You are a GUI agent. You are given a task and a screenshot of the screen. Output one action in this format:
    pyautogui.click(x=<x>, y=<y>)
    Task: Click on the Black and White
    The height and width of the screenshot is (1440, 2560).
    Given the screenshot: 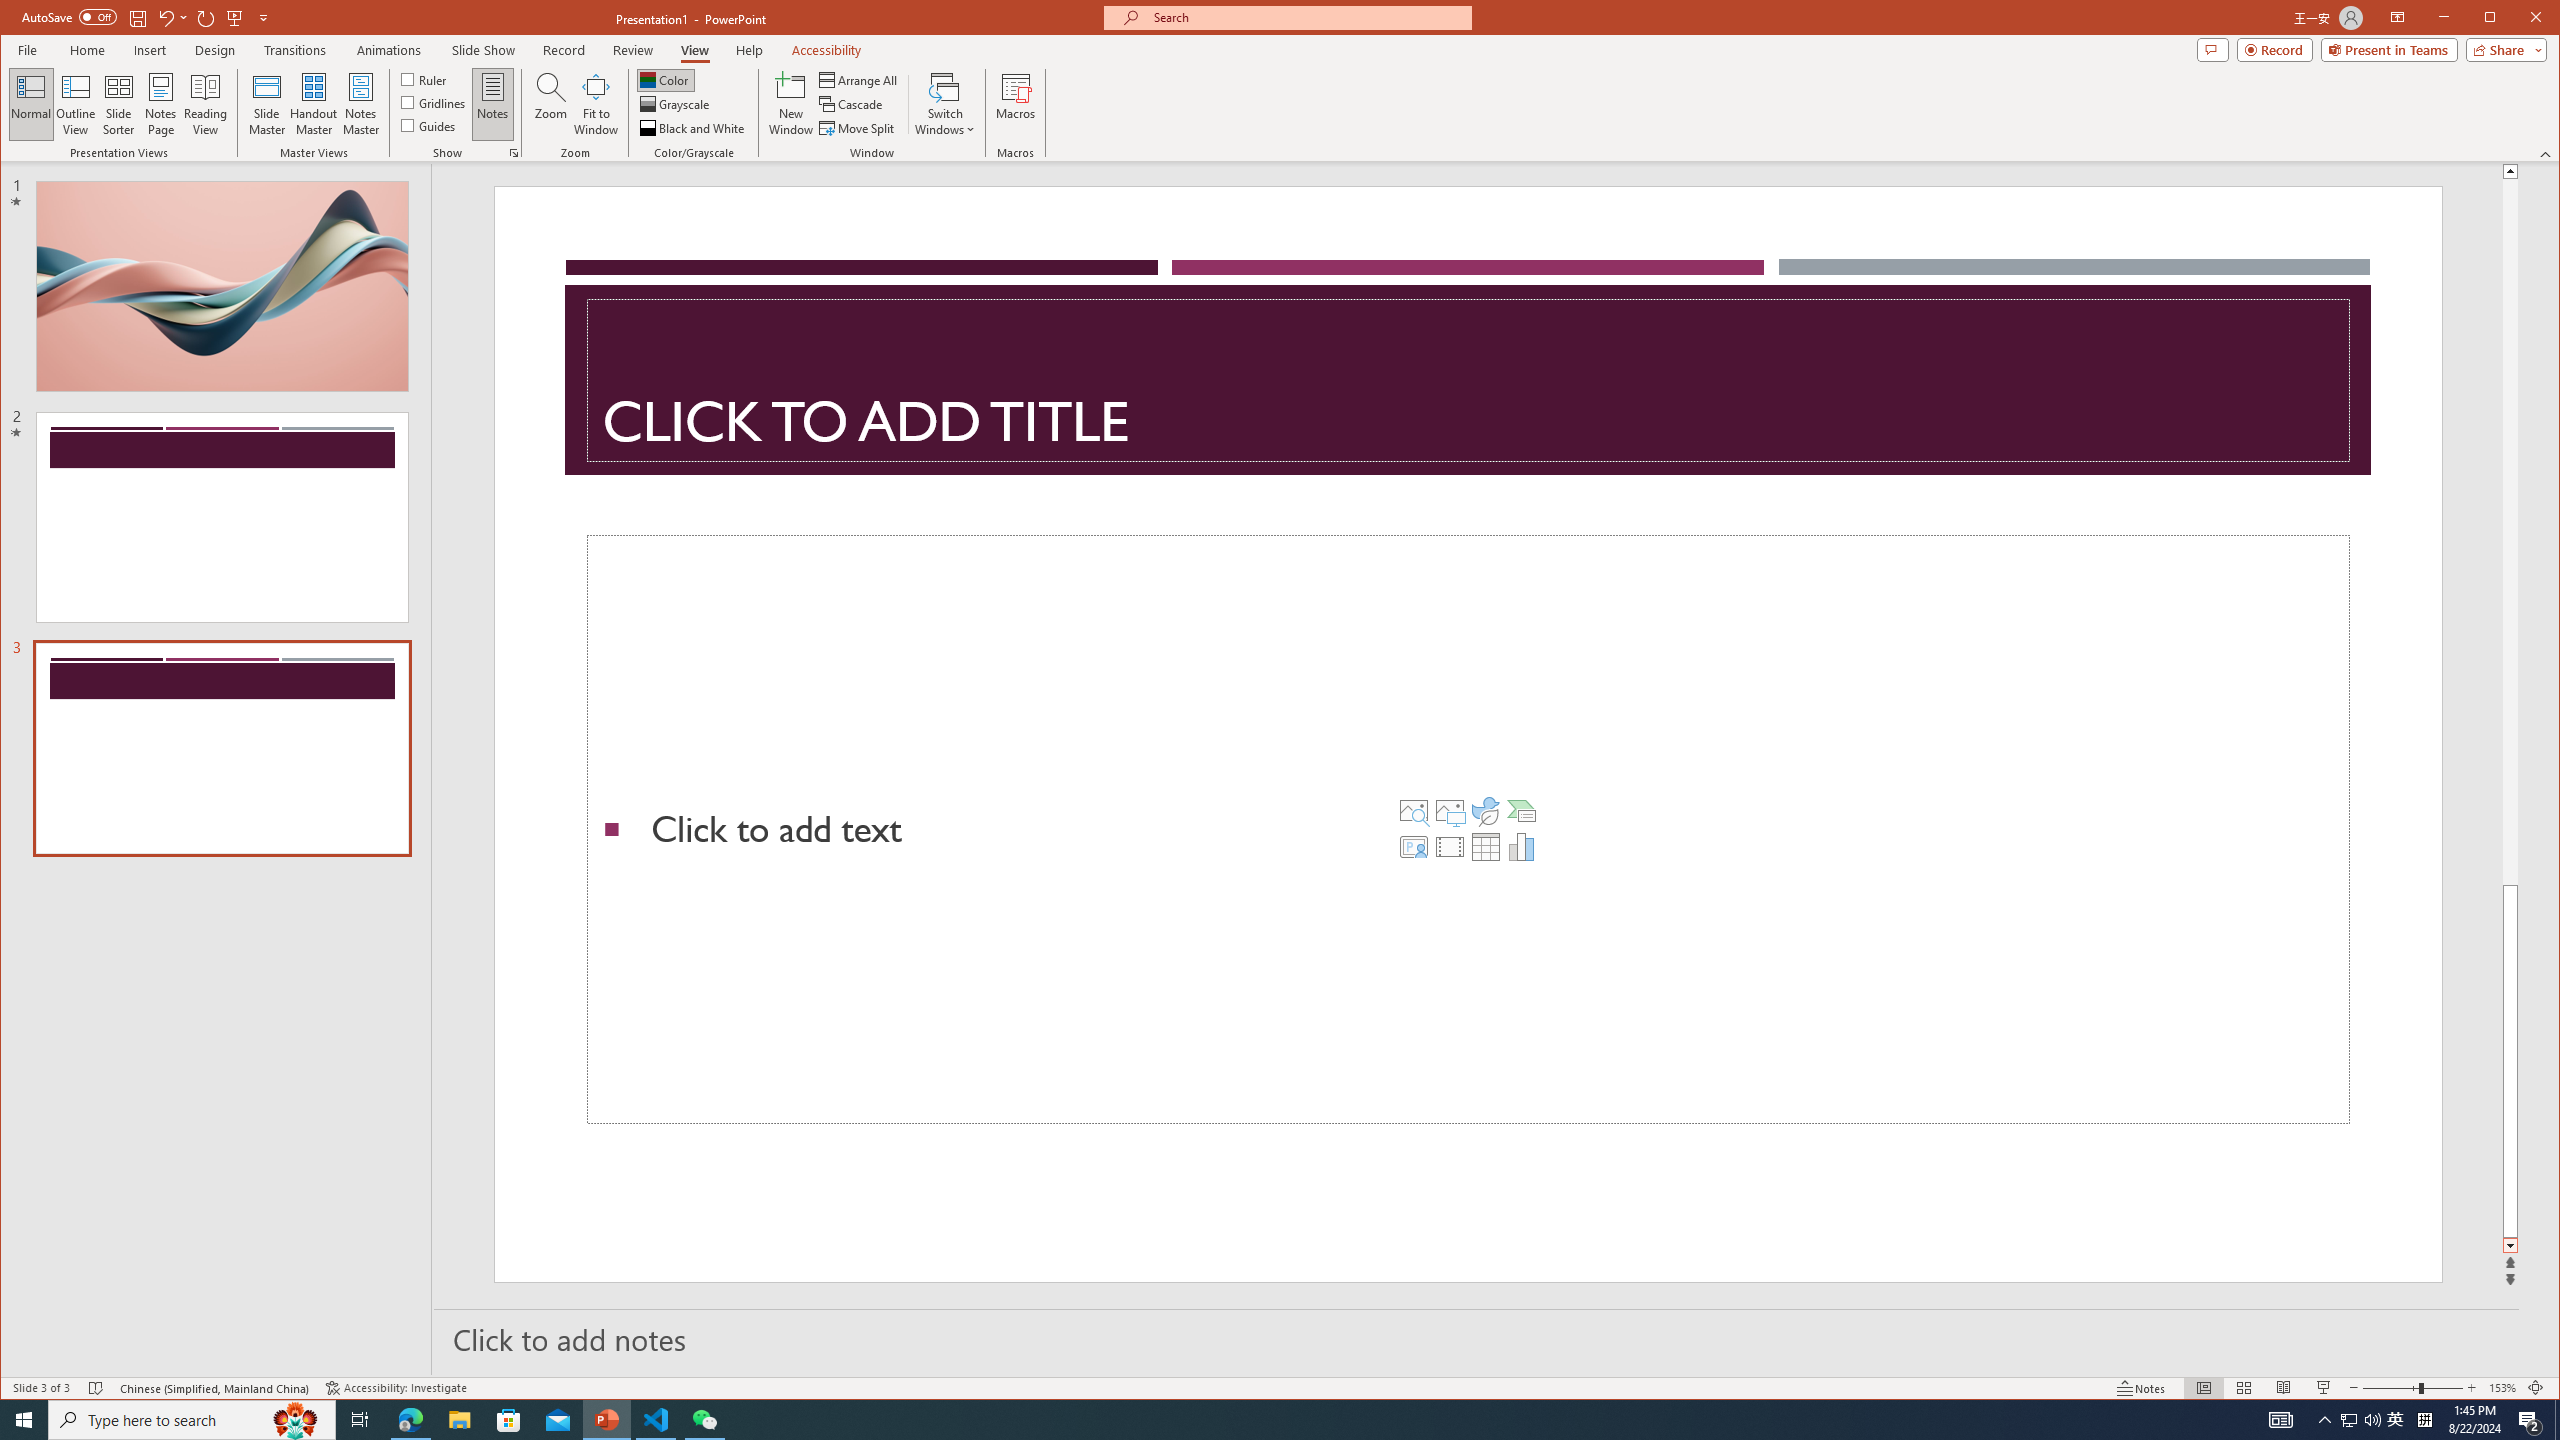 What is the action you would take?
    pyautogui.click(x=694, y=128)
    